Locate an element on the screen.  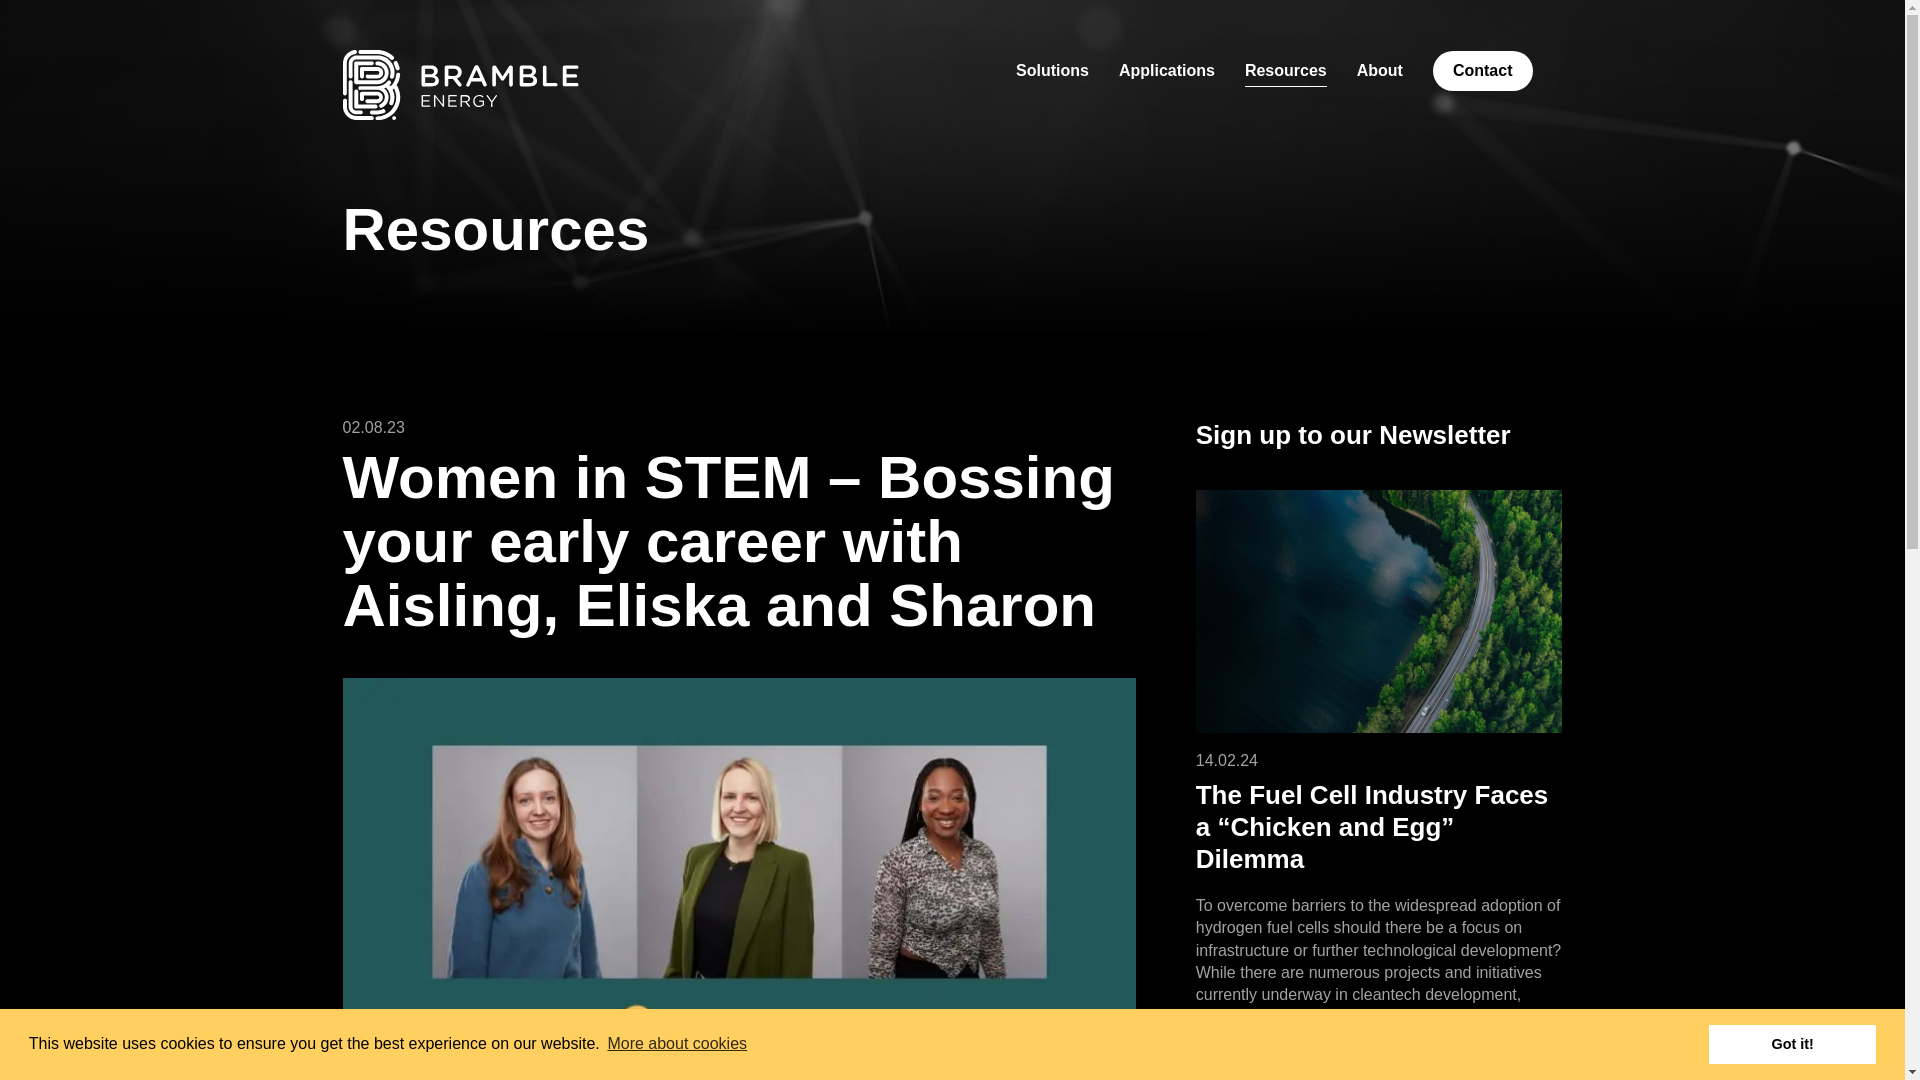
Got it! is located at coordinates (1792, 1043).